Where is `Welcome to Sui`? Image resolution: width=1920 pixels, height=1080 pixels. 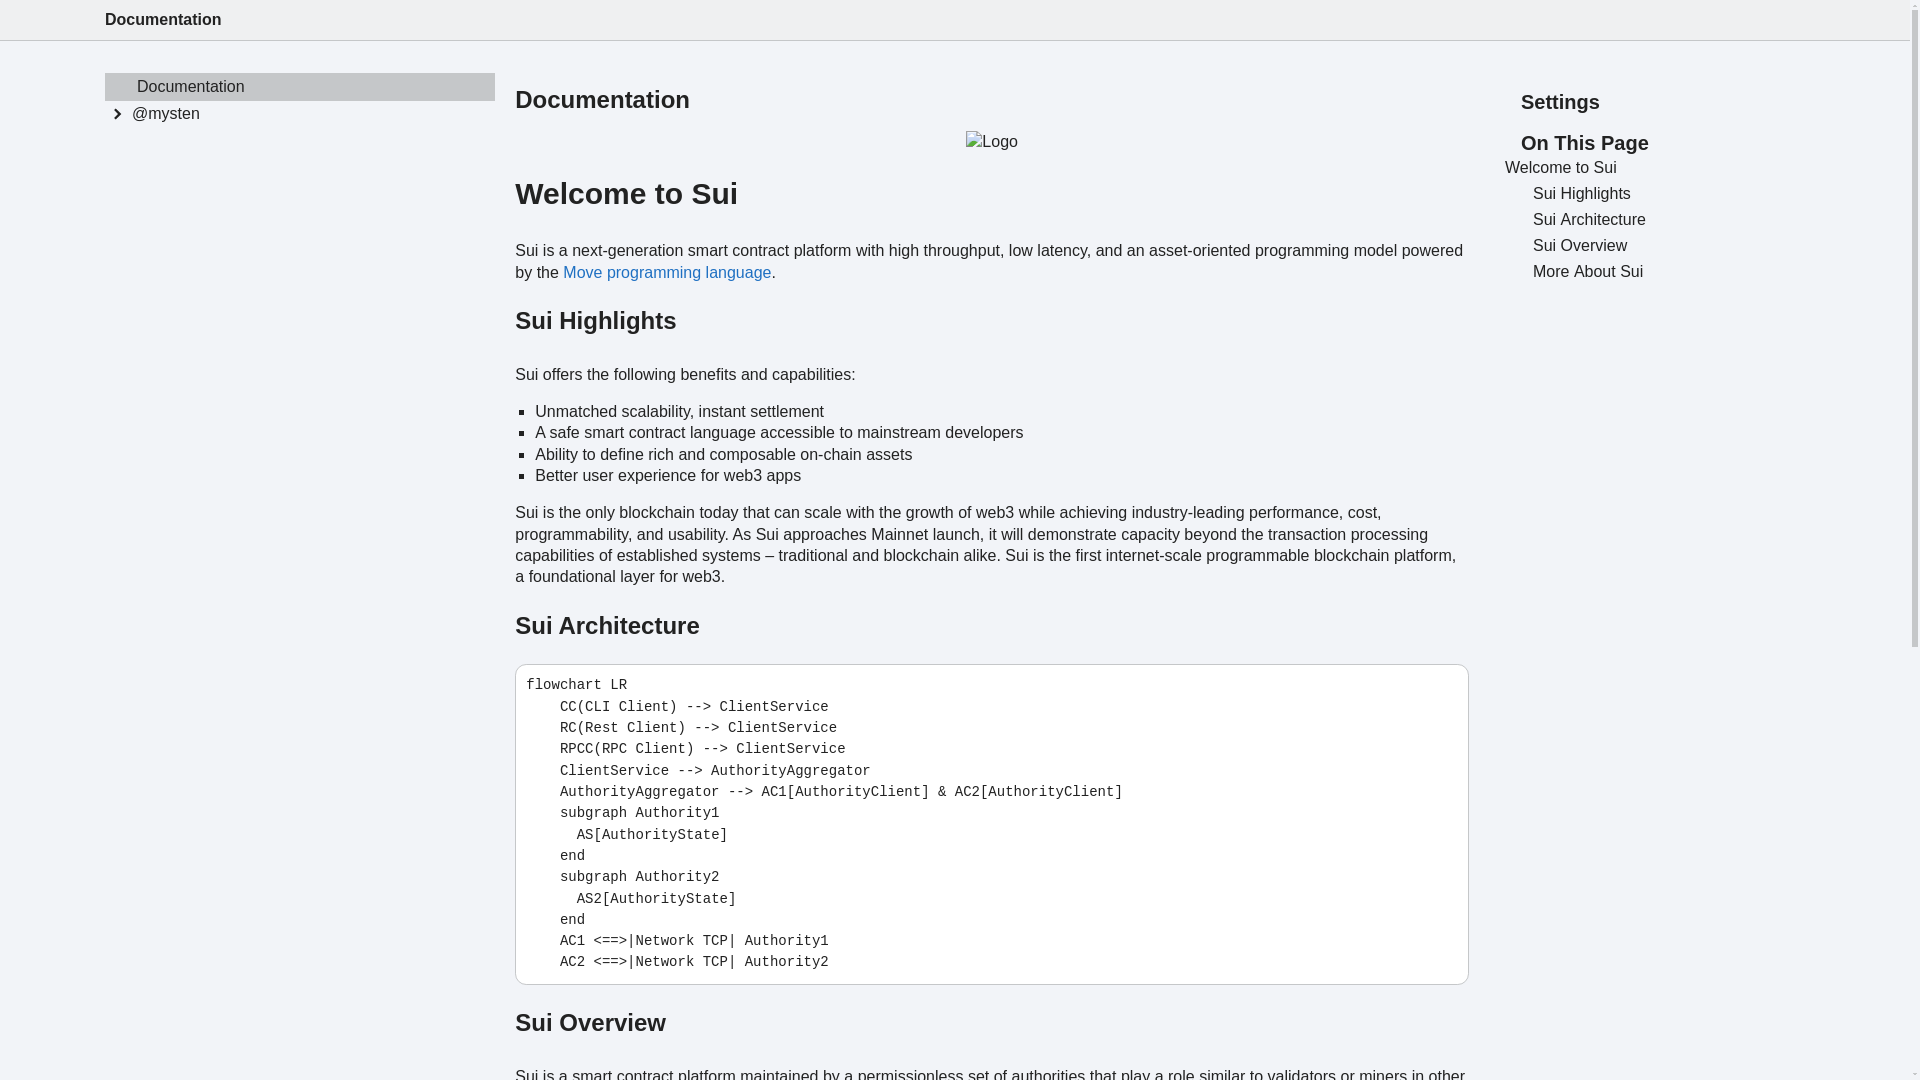 Welcome to Sui is located at coordinates (1650, 168).